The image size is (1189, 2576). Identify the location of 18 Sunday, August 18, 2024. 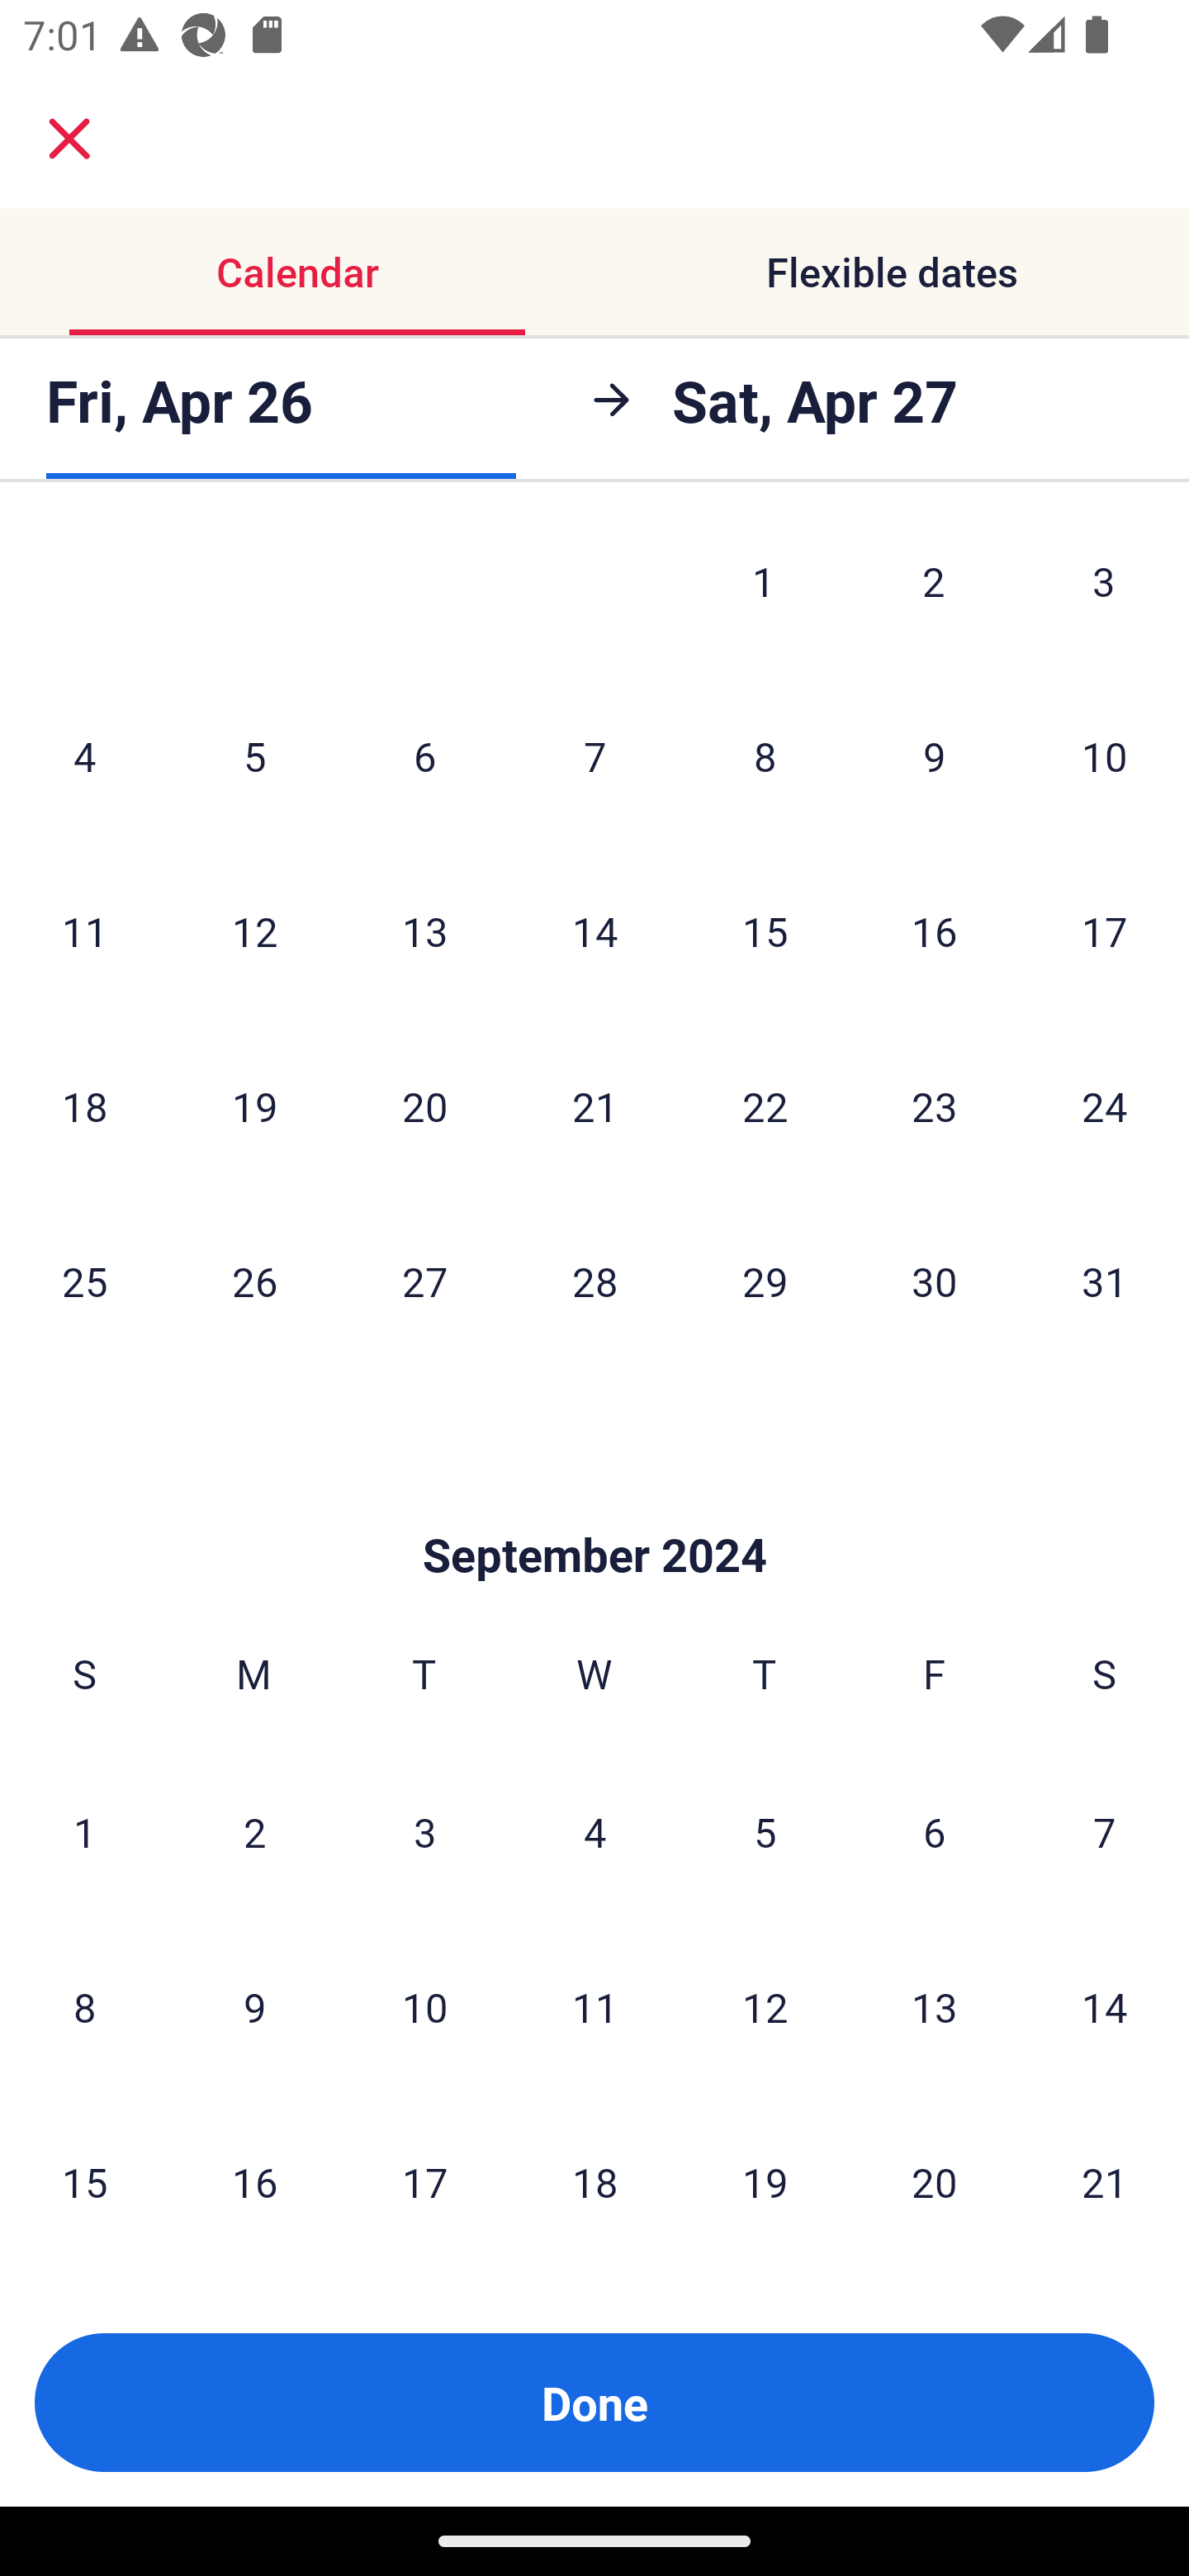
(84, 1105).